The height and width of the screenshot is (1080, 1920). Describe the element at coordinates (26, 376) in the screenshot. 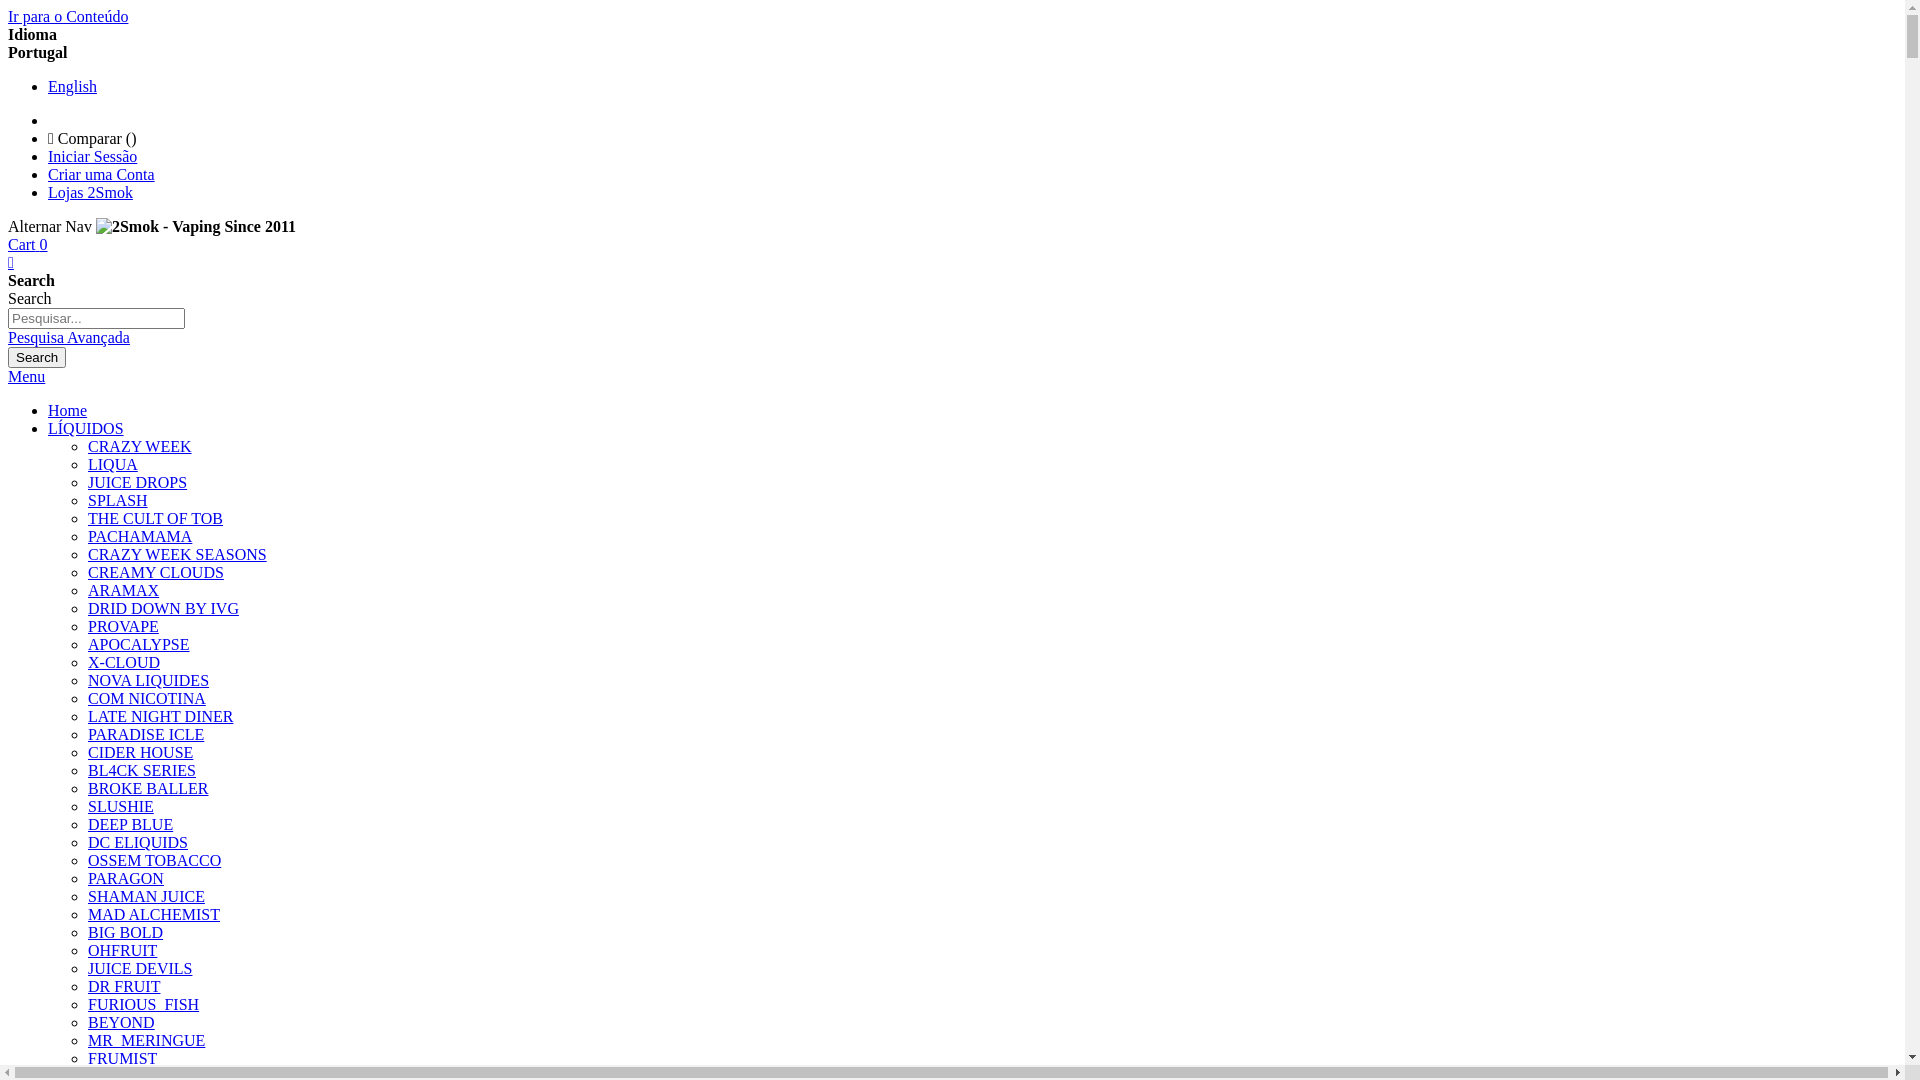

I see `Menu` at that location.